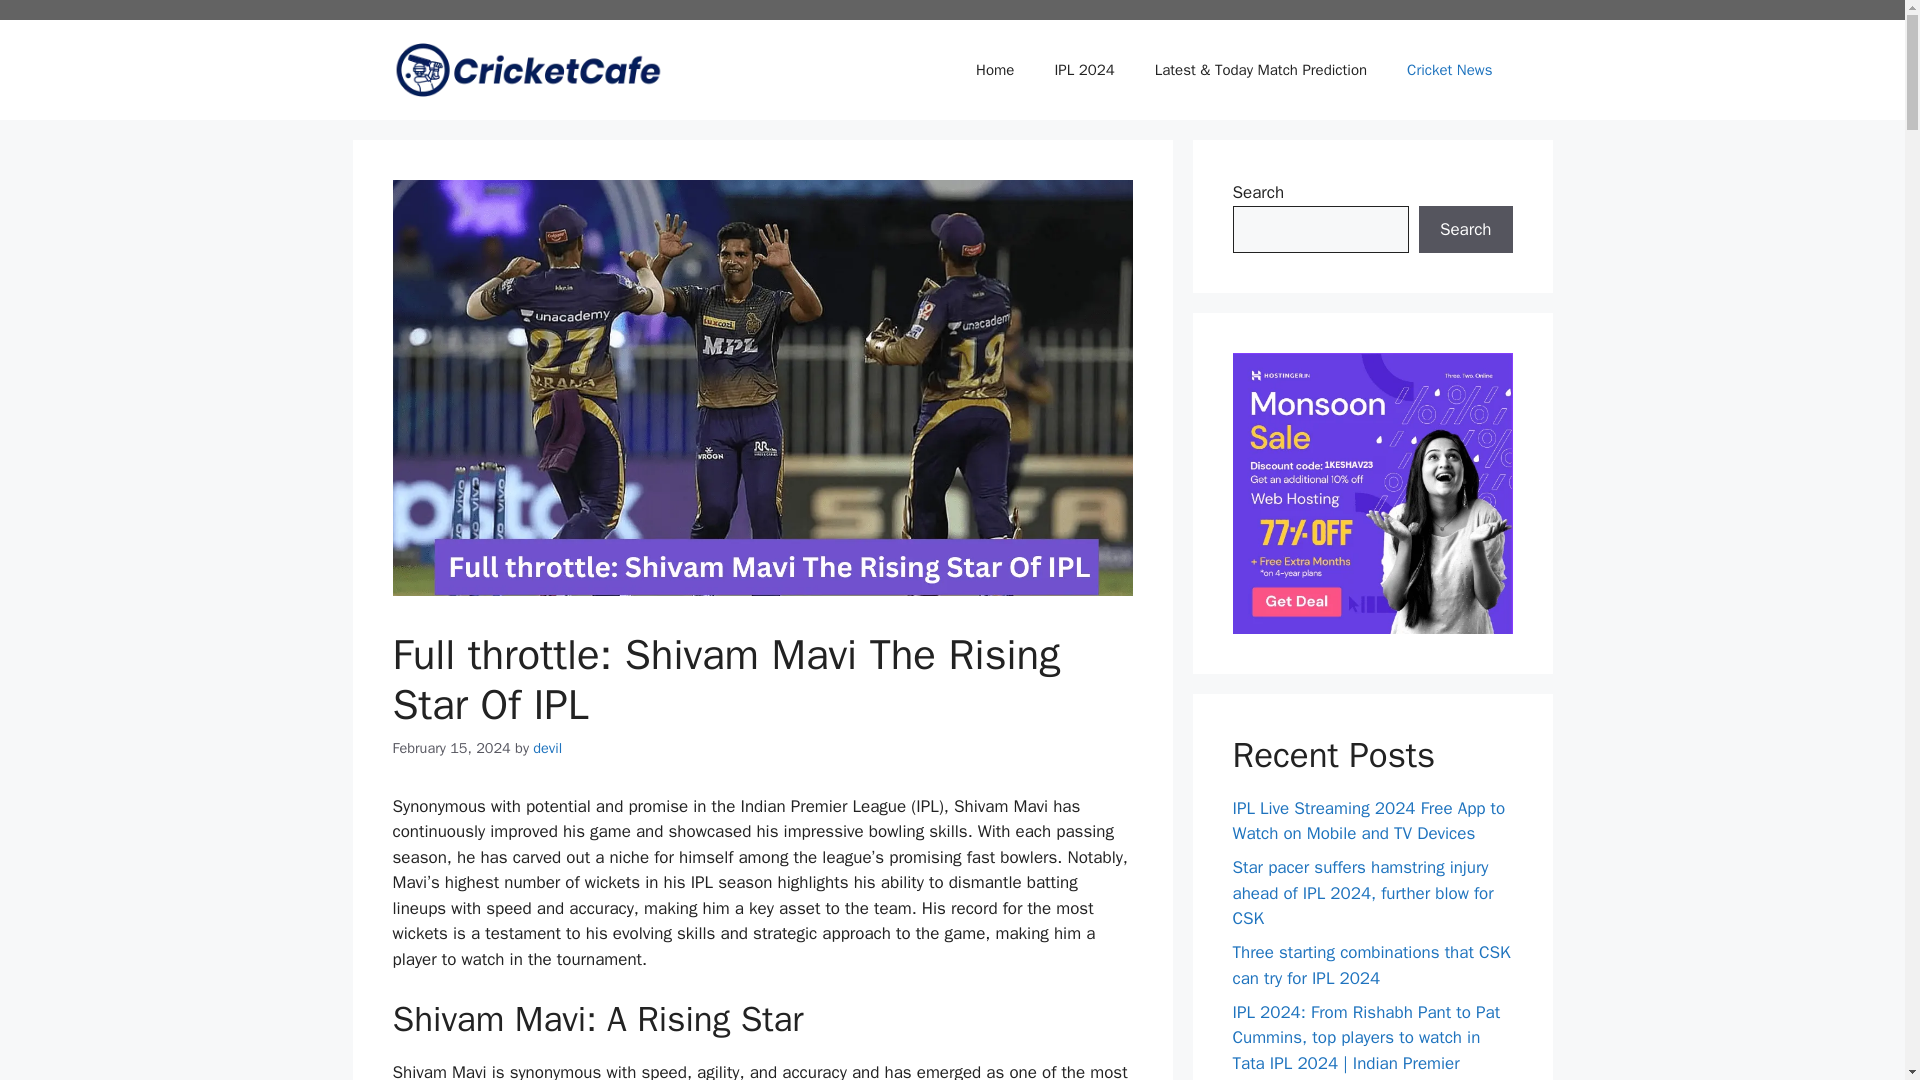 The height and width of the screenshot is (1080, 1920). I want to click on View all posts by devil, so click(548, 748).